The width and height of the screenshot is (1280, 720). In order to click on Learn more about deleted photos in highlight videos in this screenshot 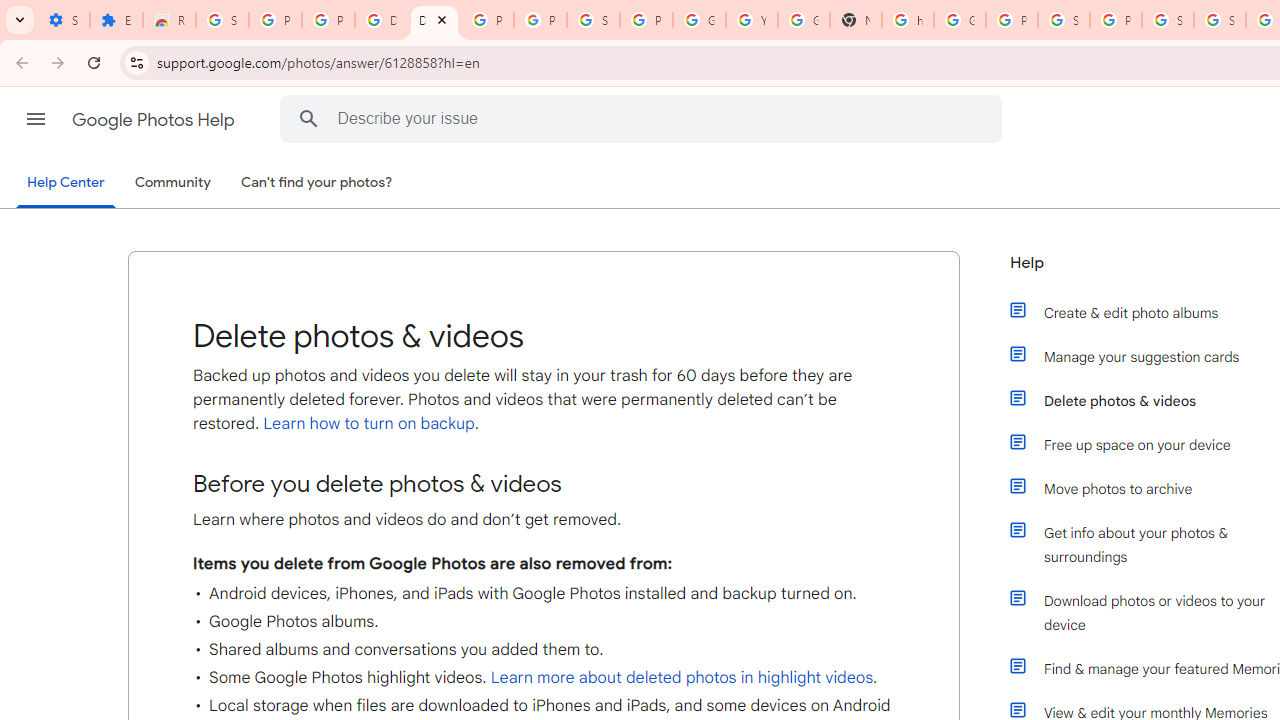, I will do `click(682, 678)`.